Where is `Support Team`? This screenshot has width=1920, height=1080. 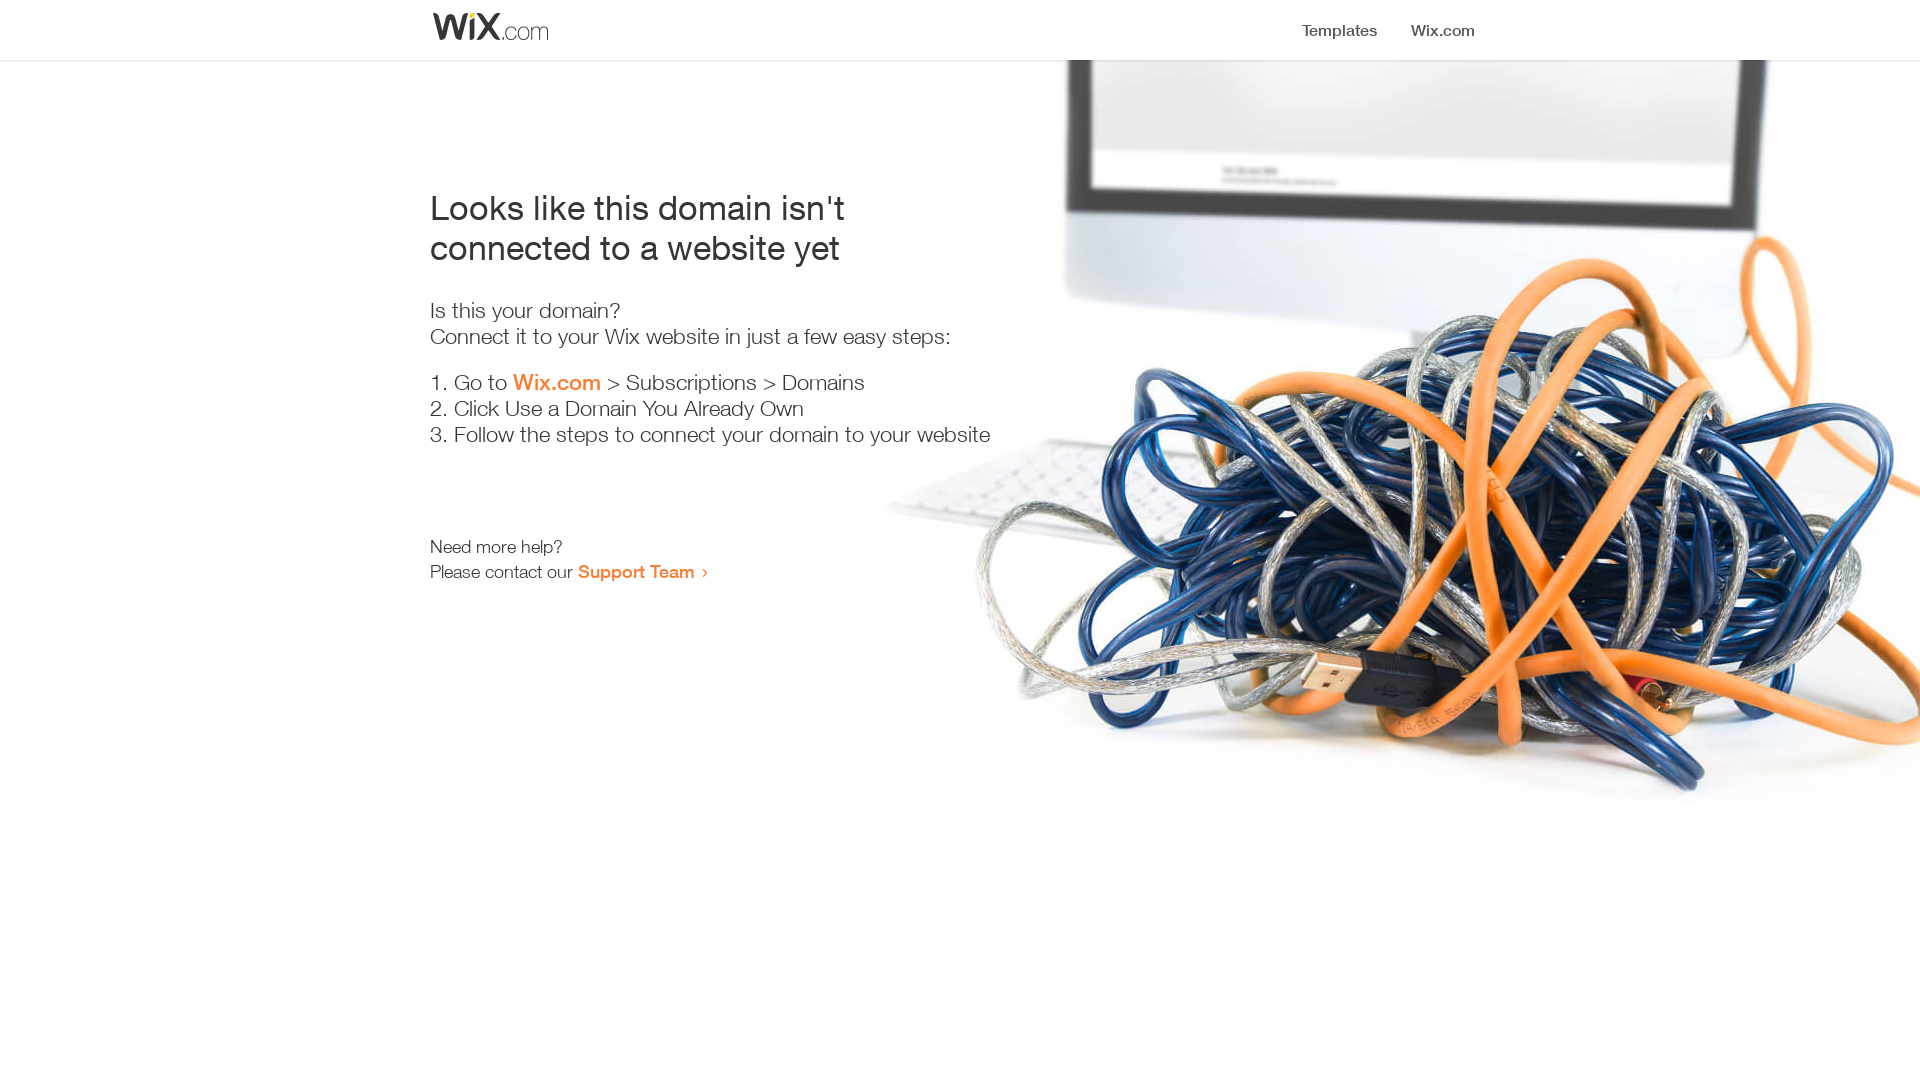
Support Team is located at coordinates (636, 571).